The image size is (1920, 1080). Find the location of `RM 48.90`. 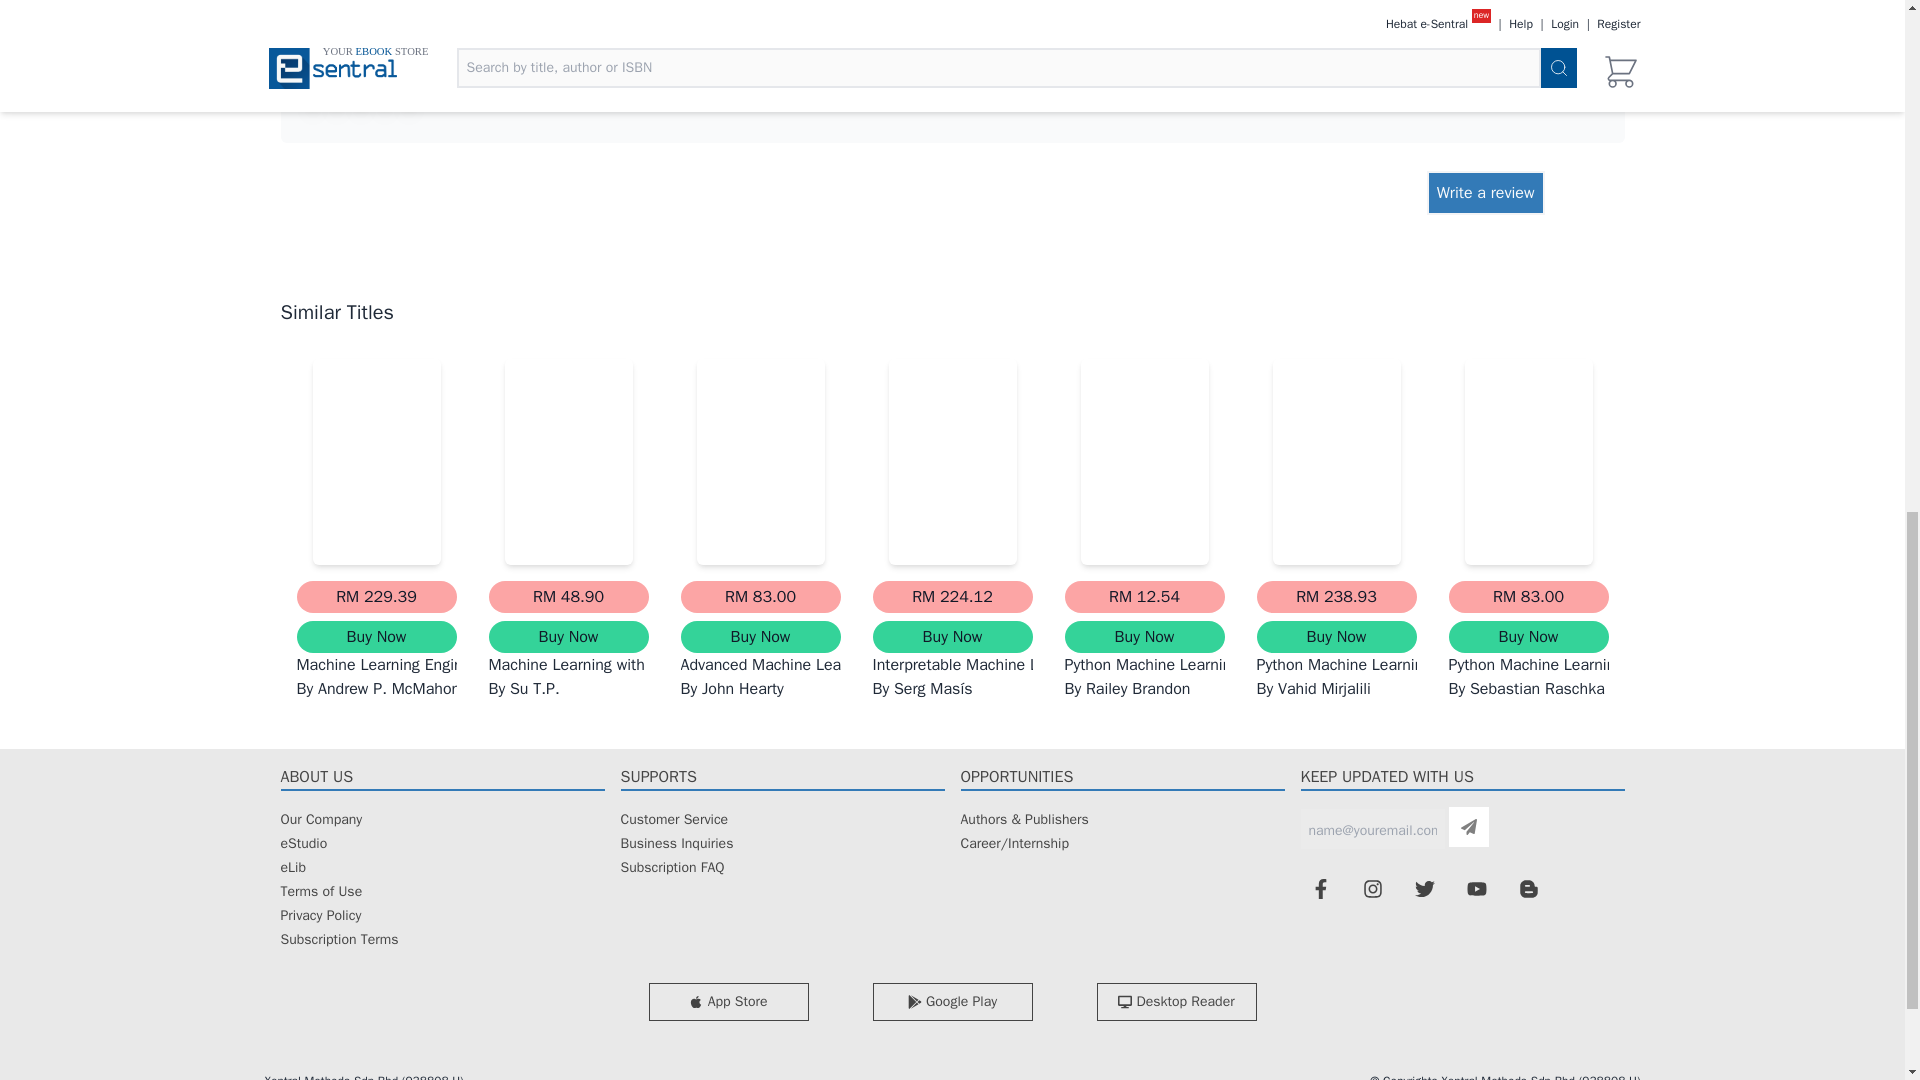

RM 48.90 is located at coordinates (568, 597).